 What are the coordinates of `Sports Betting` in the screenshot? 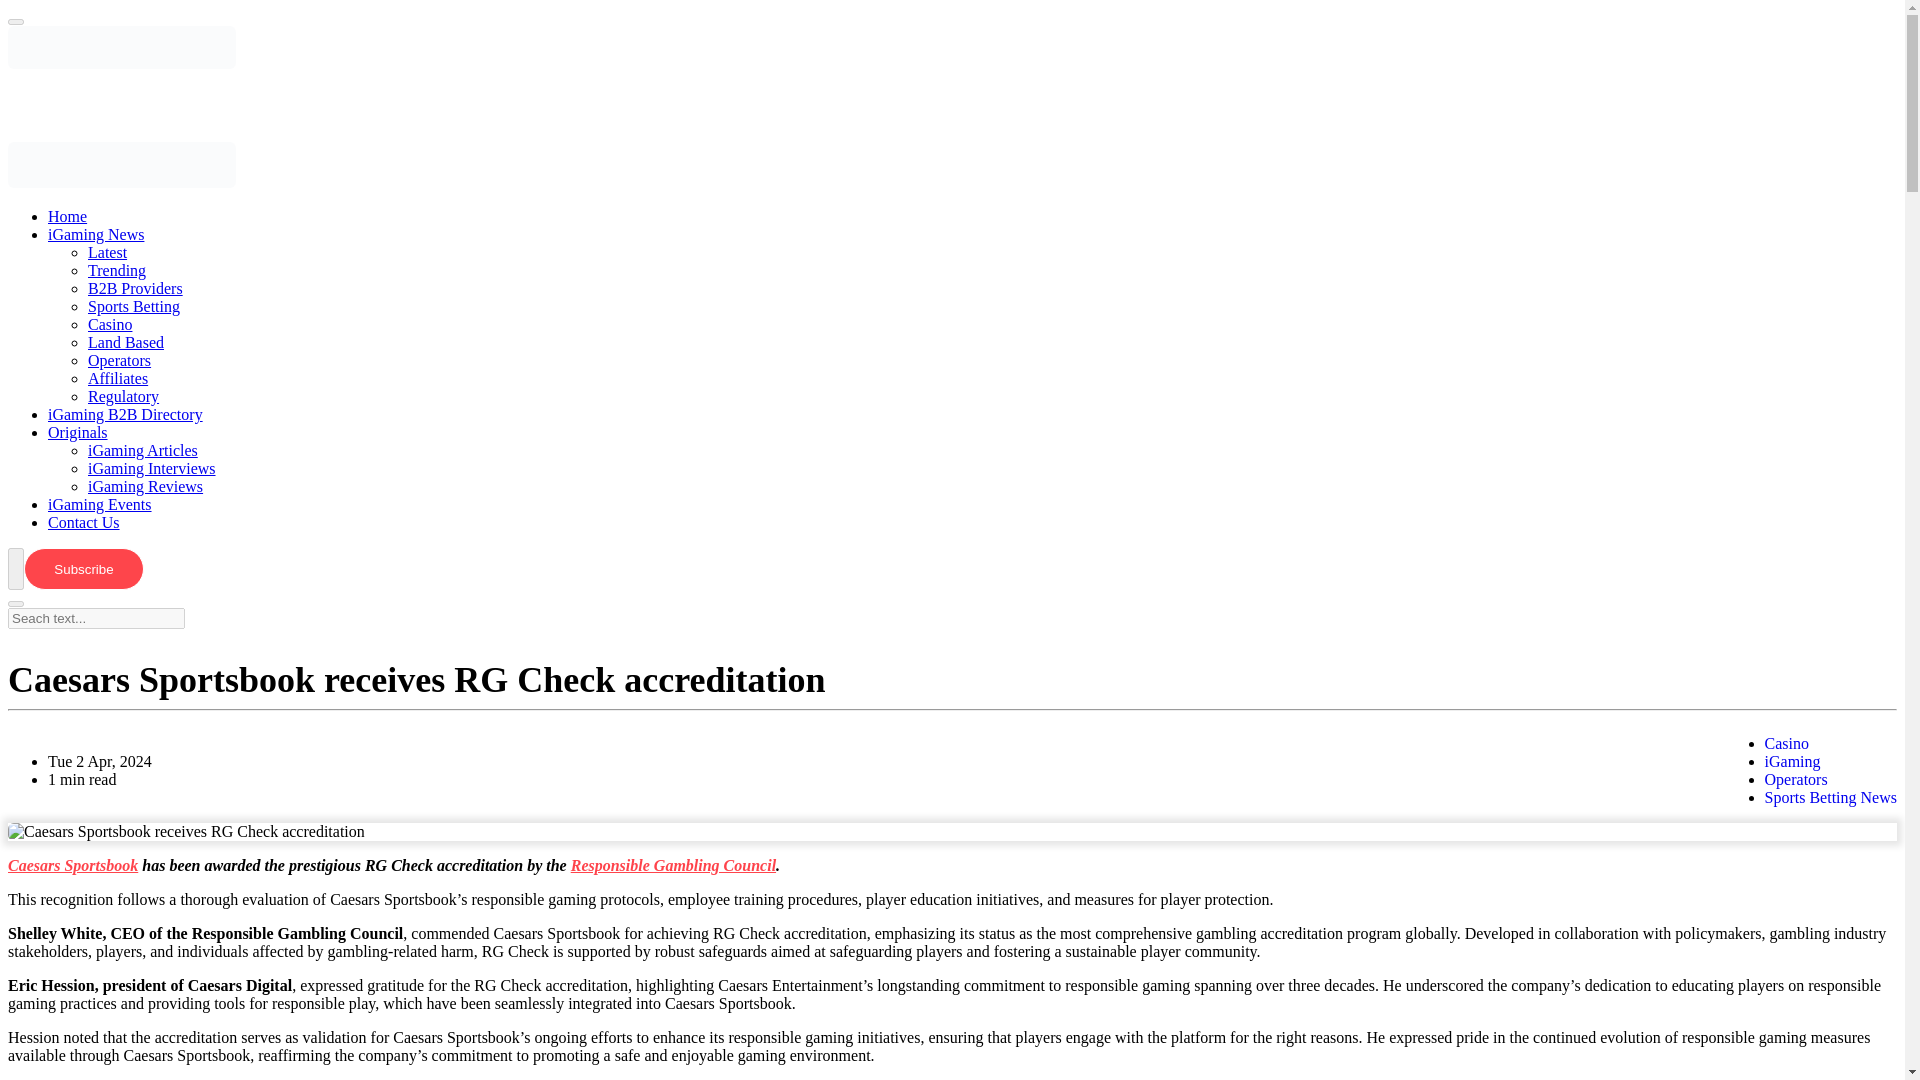 It's located at (154, 306).